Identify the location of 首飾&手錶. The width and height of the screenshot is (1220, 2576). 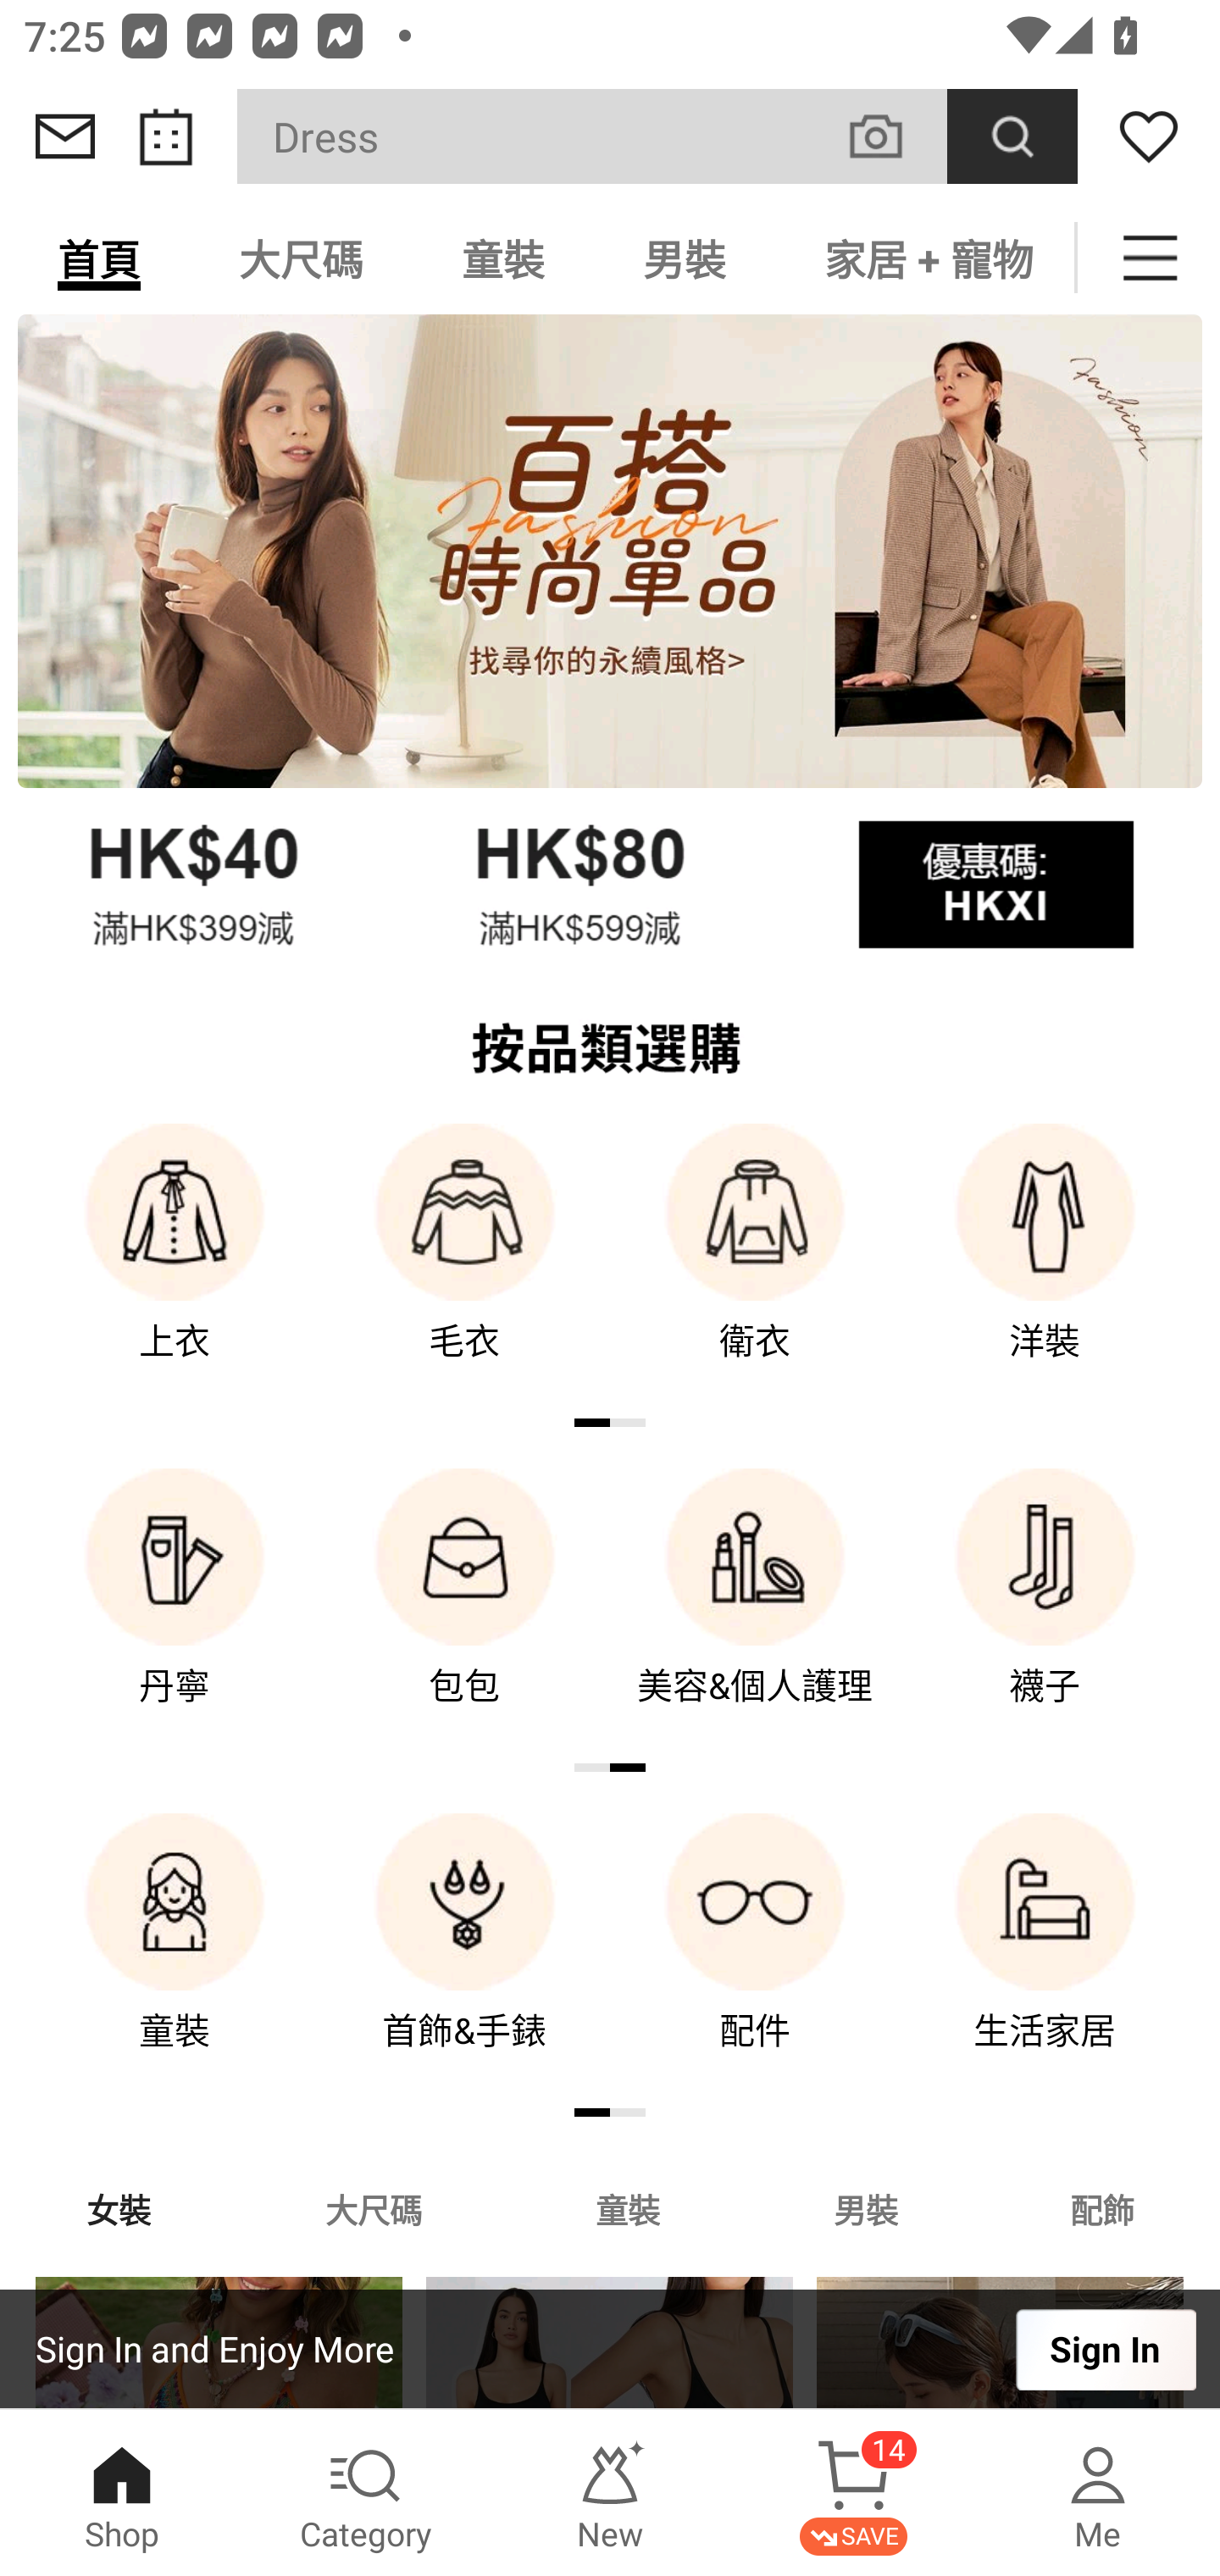
(464, 1955).